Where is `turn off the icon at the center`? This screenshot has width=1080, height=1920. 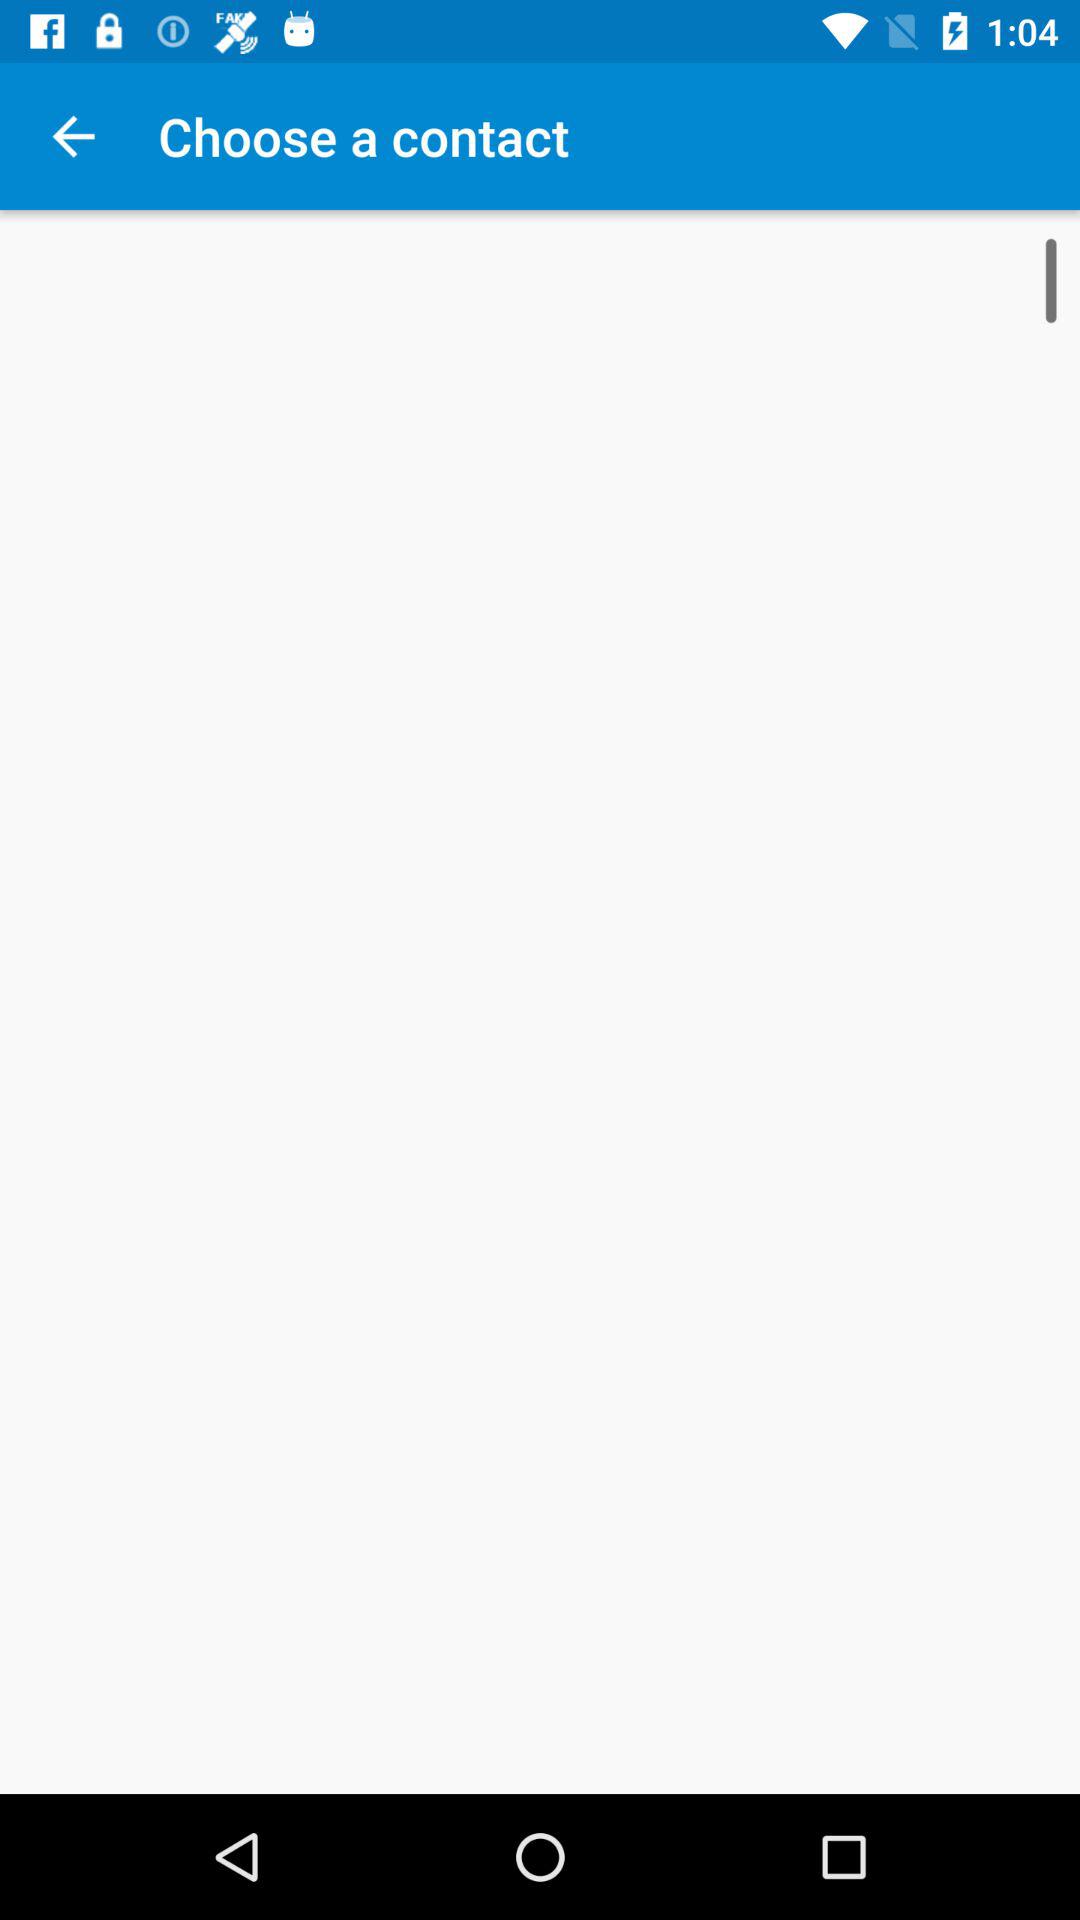
turn off the icon at the center is located at coordinates (540, 1002).